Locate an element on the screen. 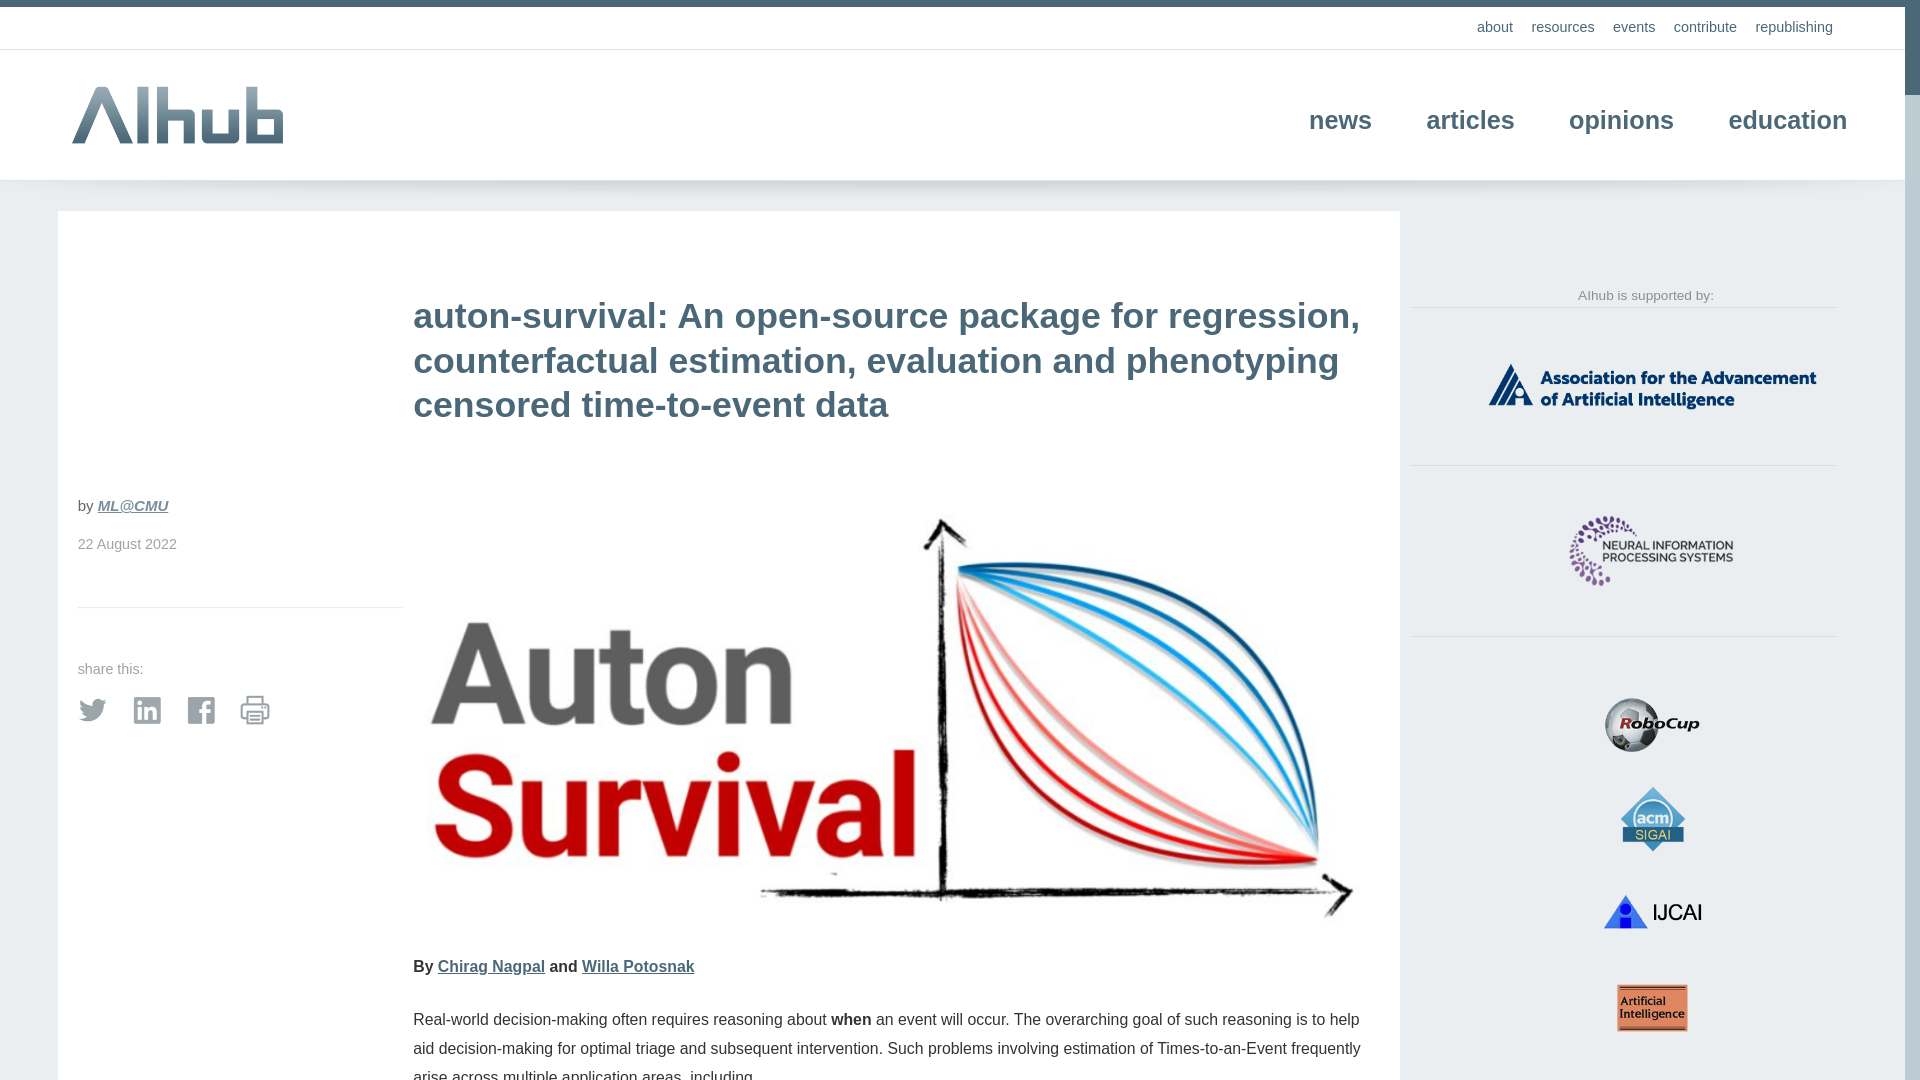 The width and height of the screenshot is (1920, 1080). Willa Potosnak is located at coordinates (637, 966).